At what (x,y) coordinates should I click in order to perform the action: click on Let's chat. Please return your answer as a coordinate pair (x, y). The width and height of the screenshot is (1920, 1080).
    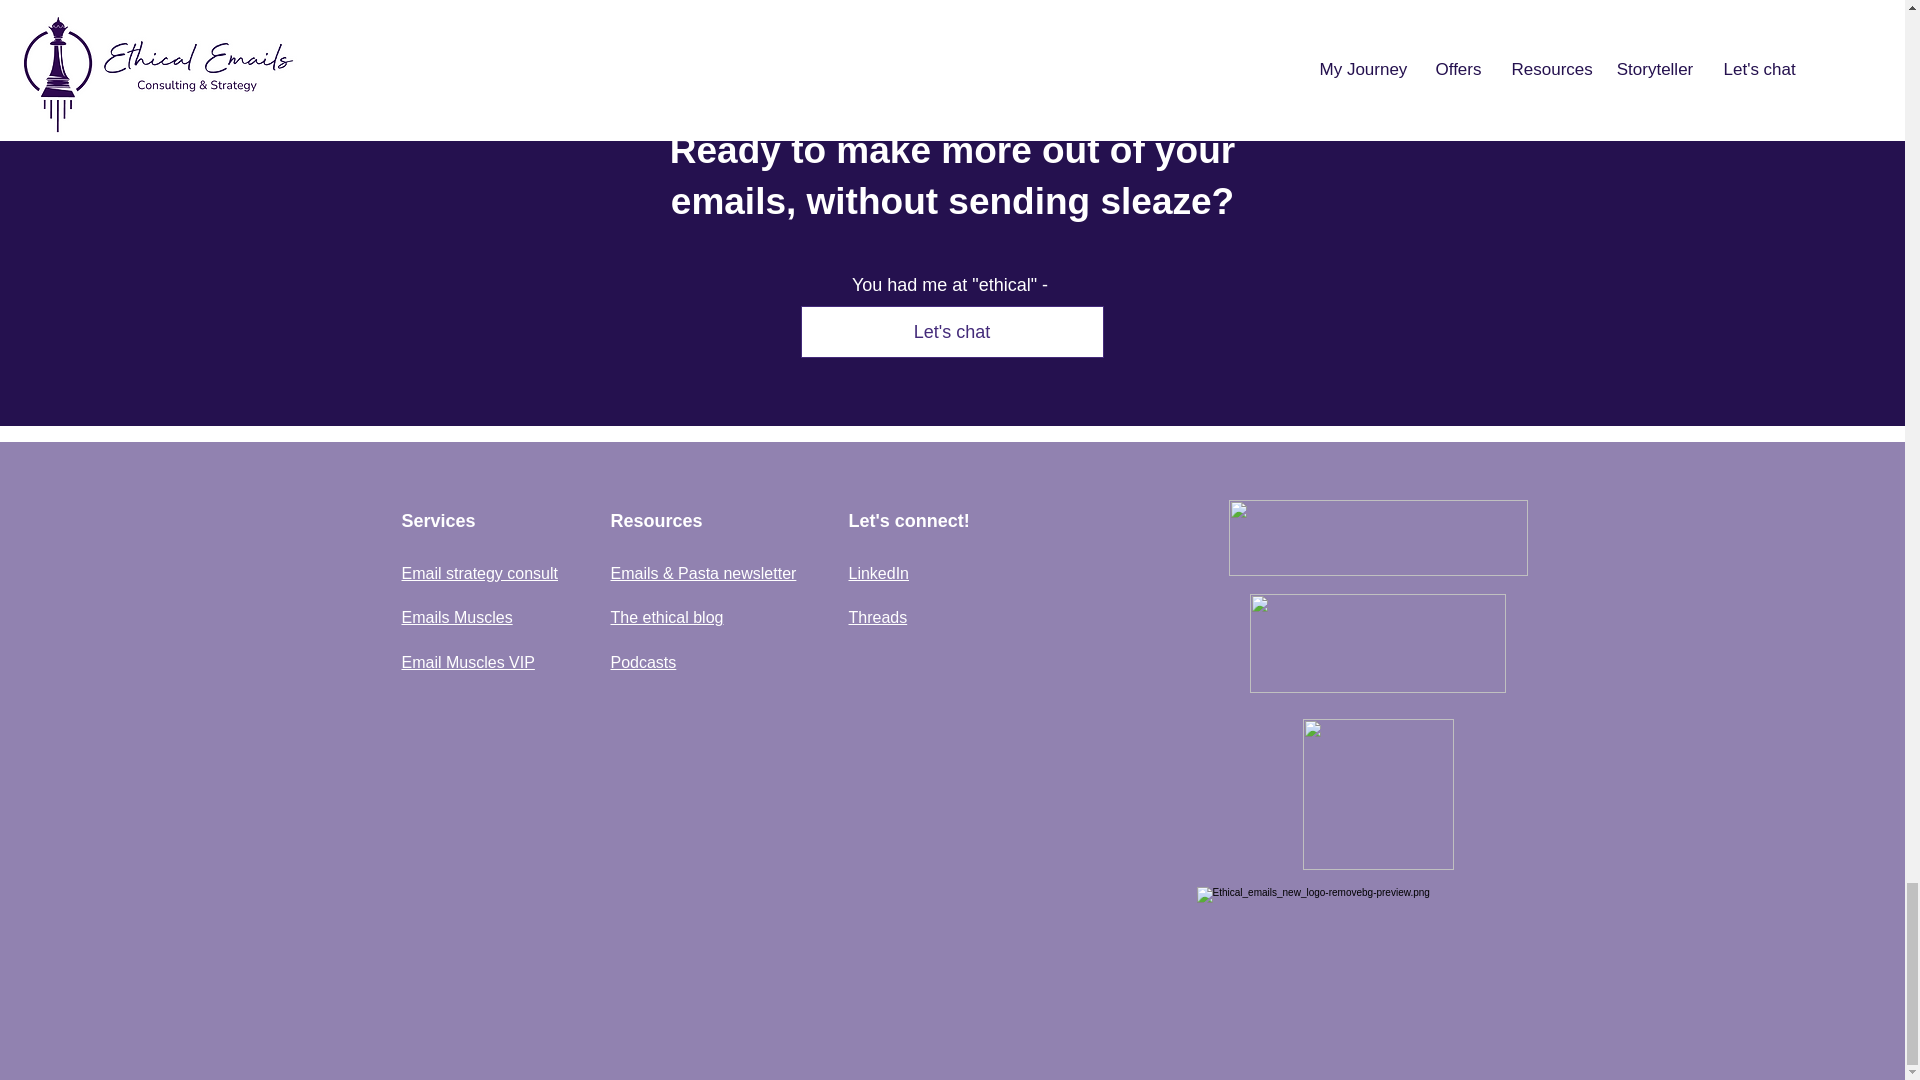
    Looking at the image, I should click on (951, 331).